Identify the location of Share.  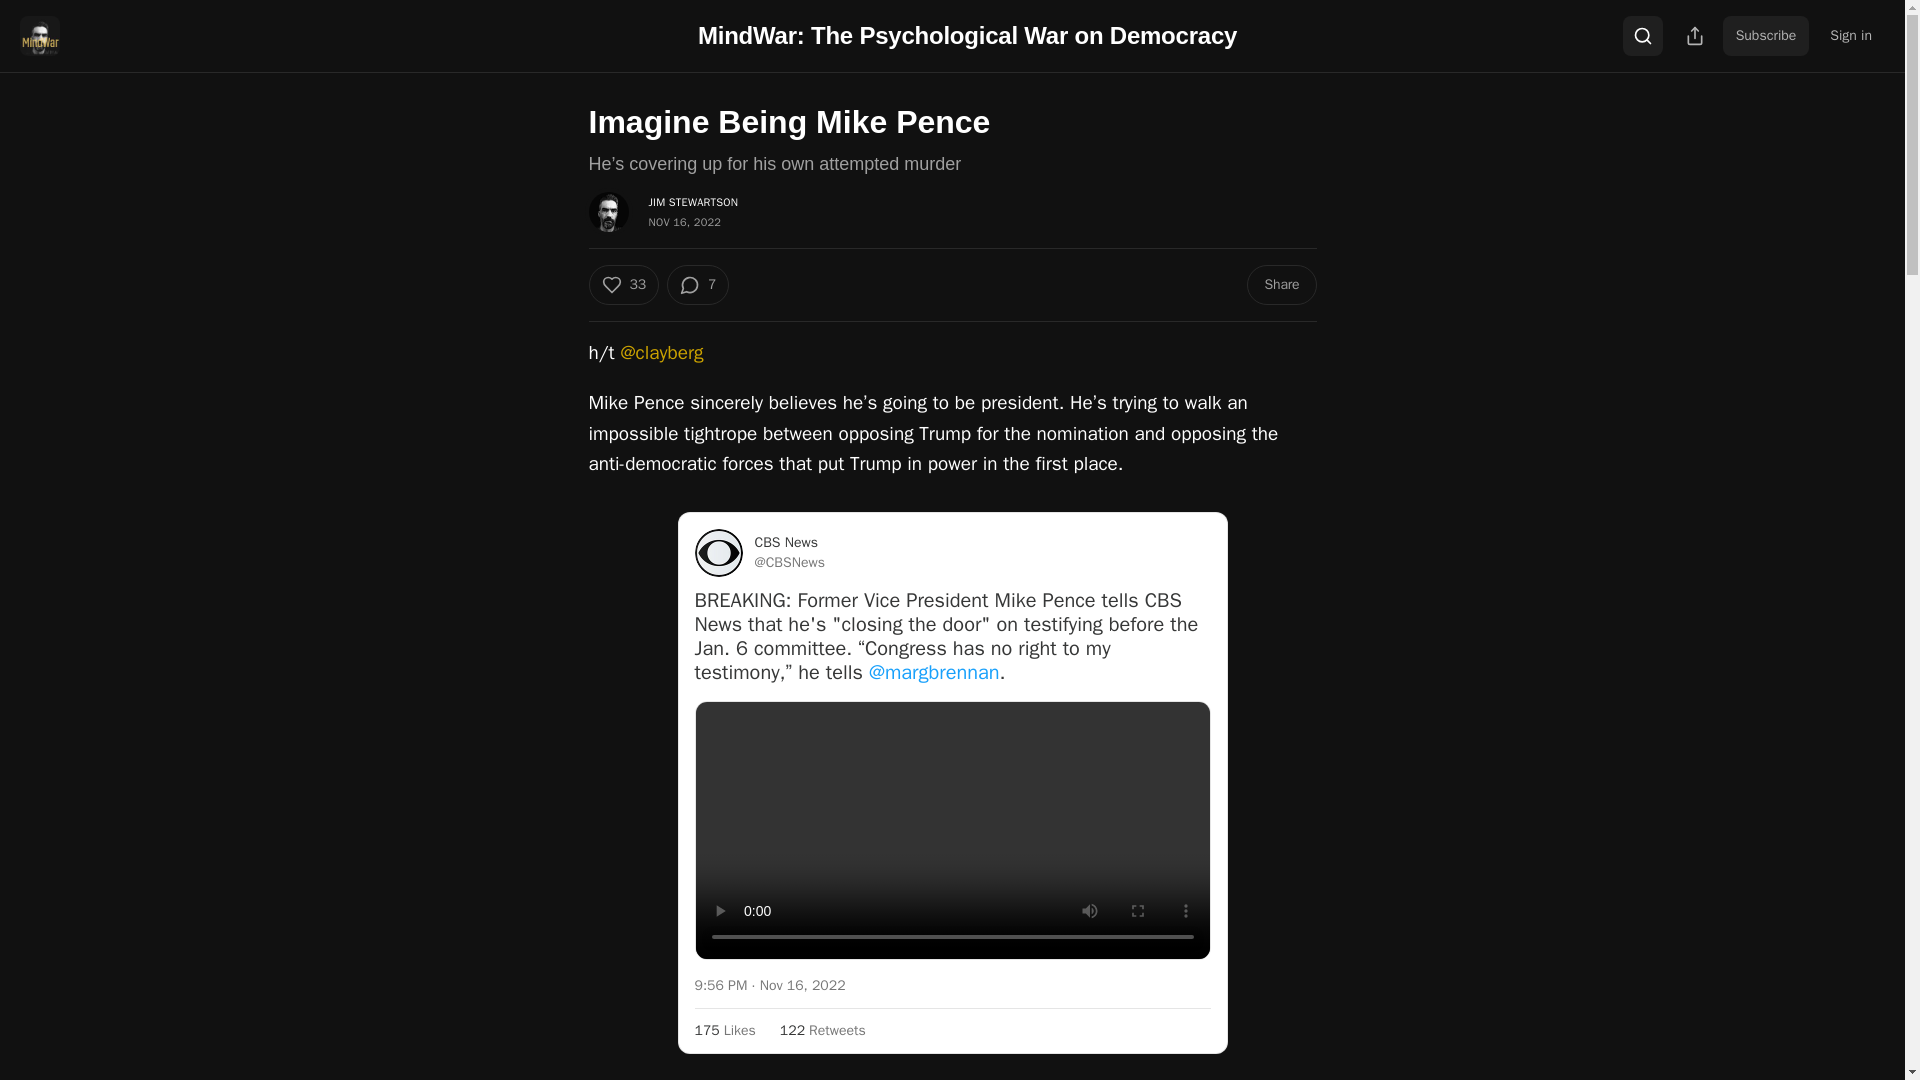
(1280, 284).